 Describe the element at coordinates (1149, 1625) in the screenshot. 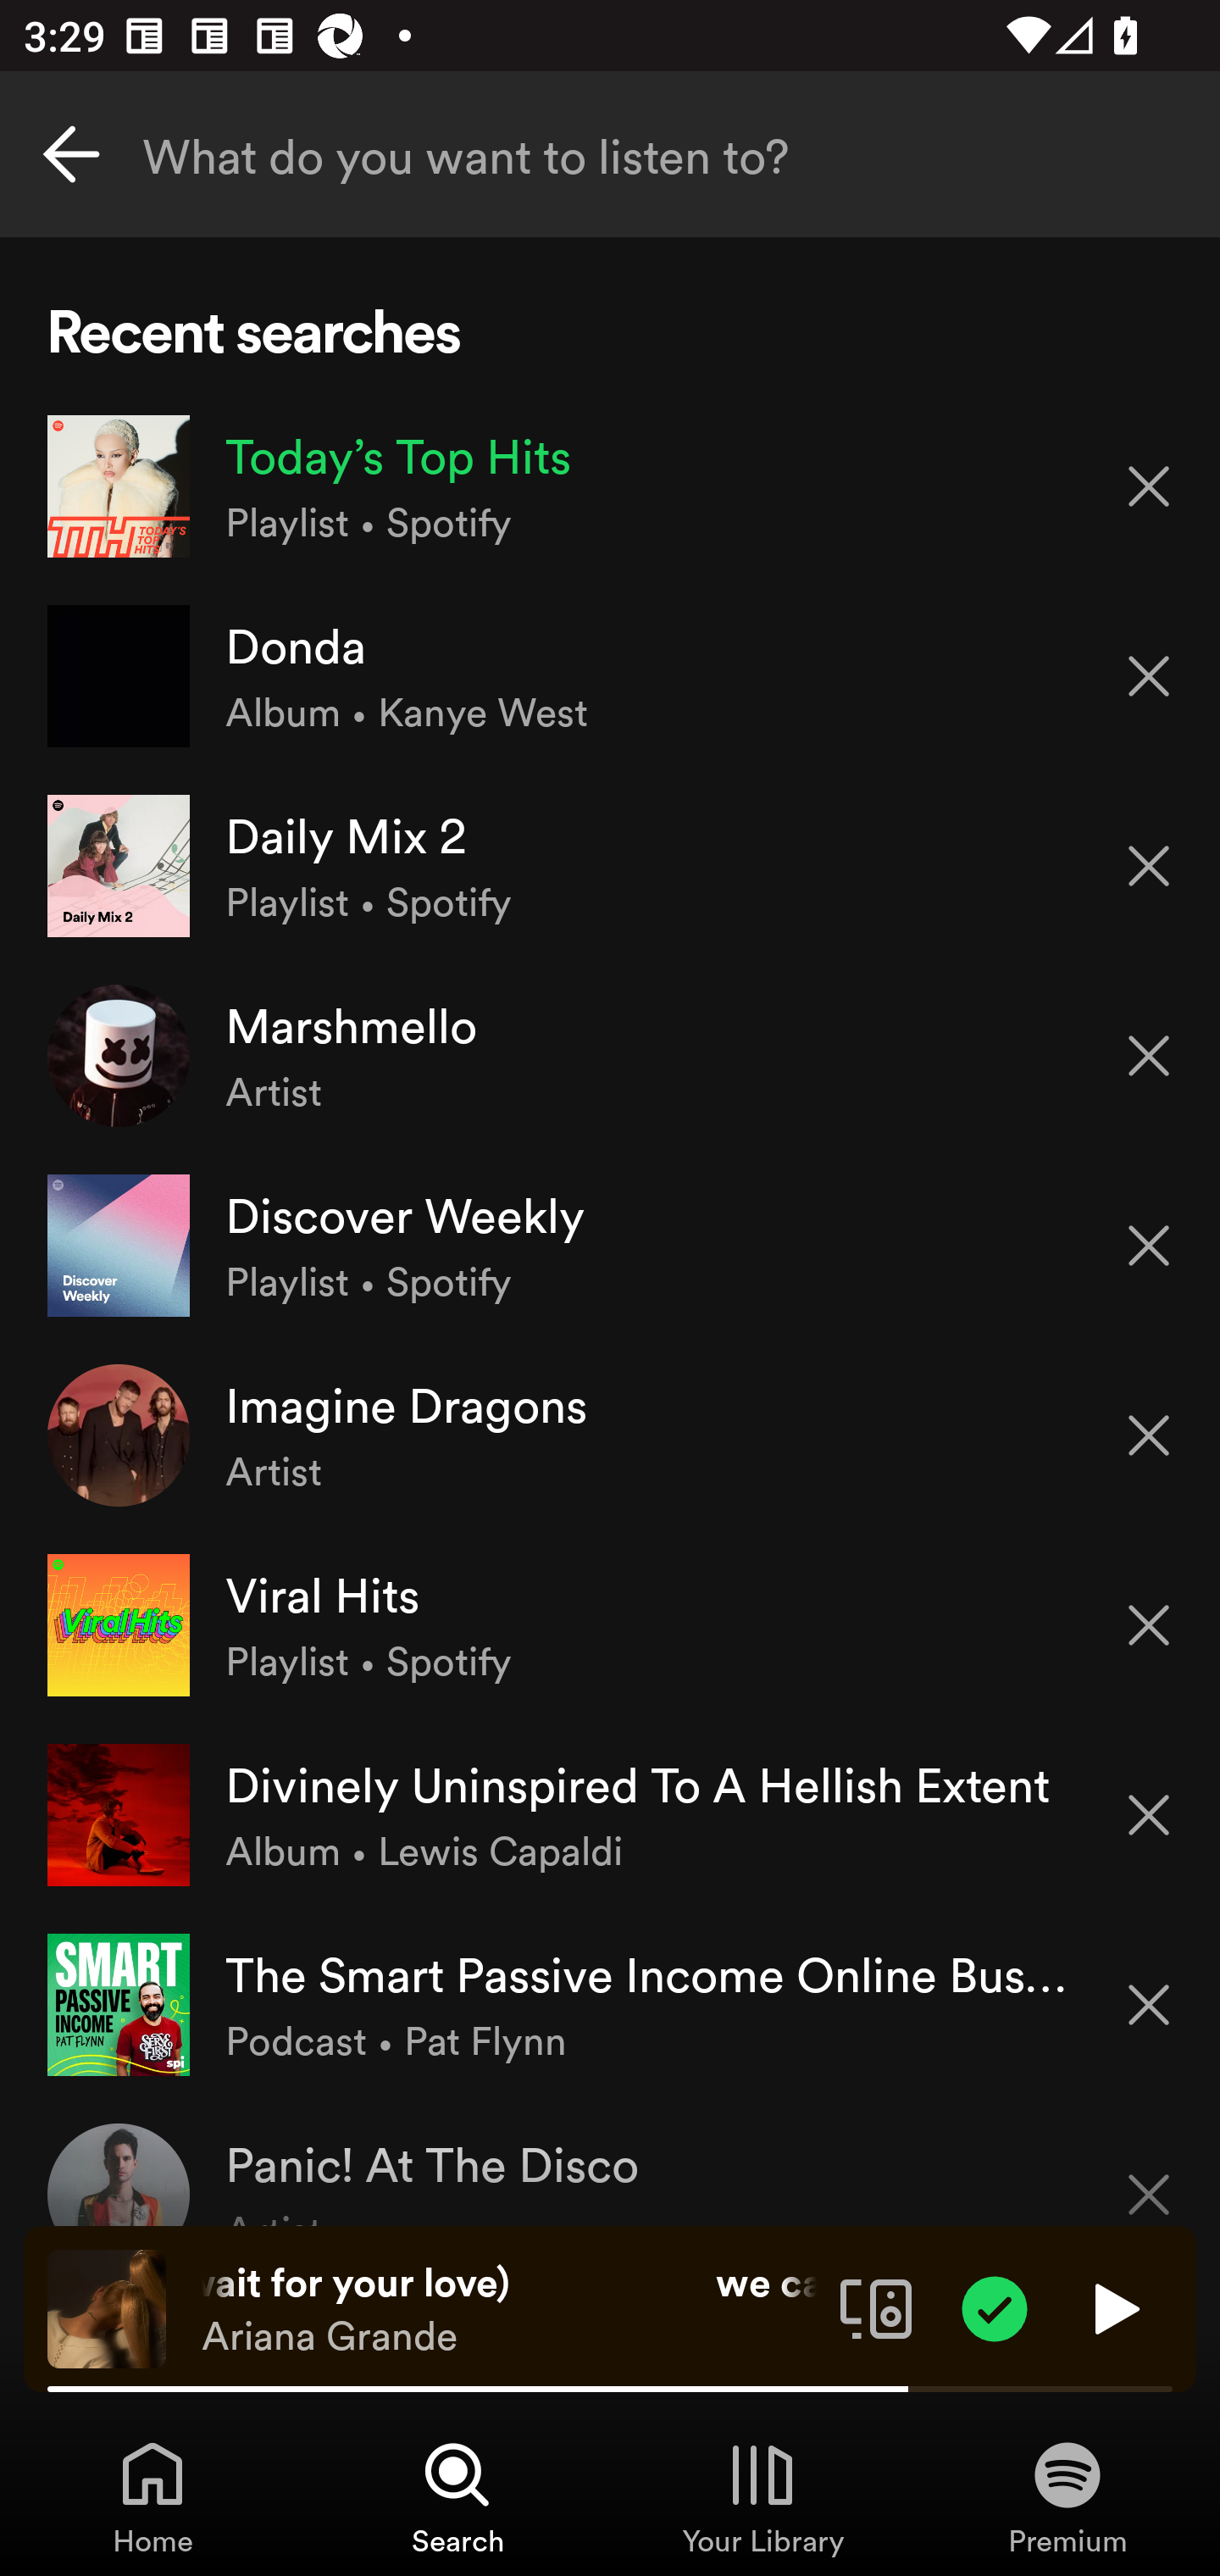

I see `Remove` at that location.